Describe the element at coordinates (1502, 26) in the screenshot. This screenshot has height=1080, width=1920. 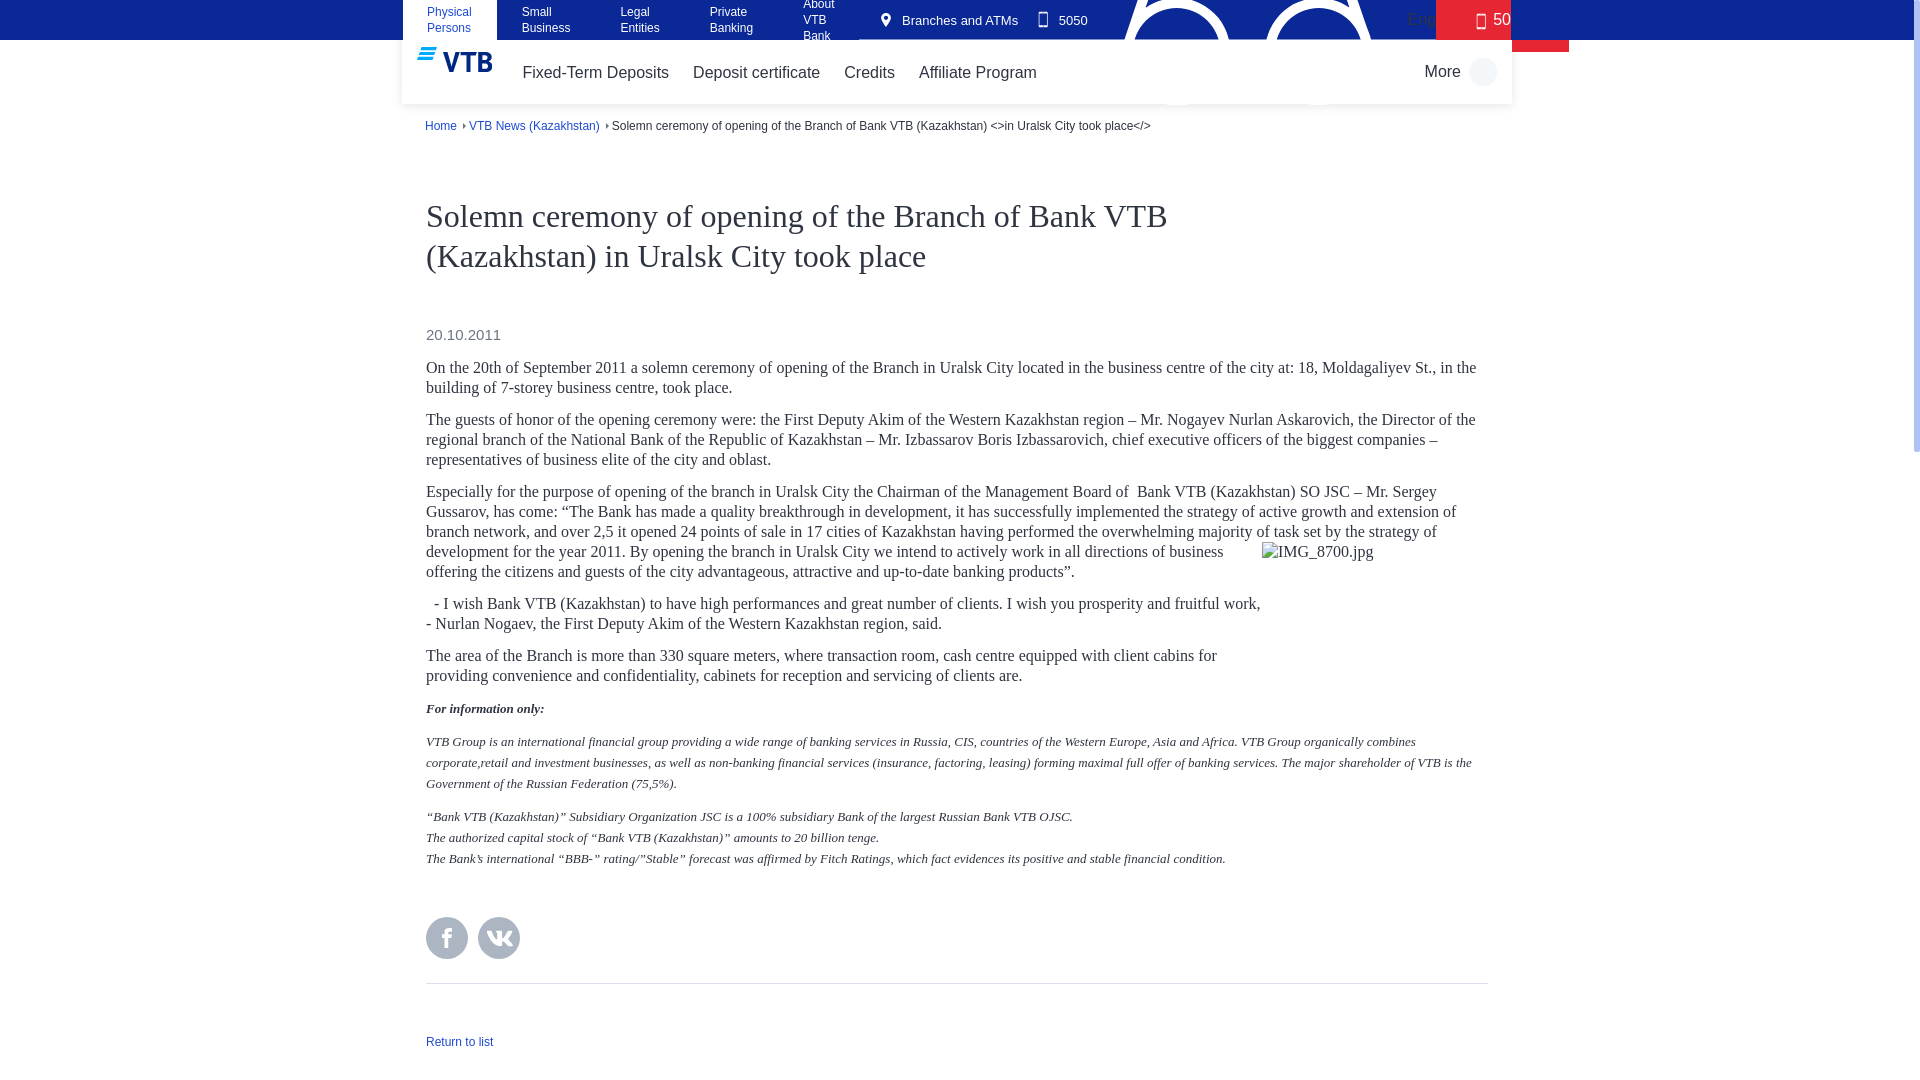
I see `5050` at that location.